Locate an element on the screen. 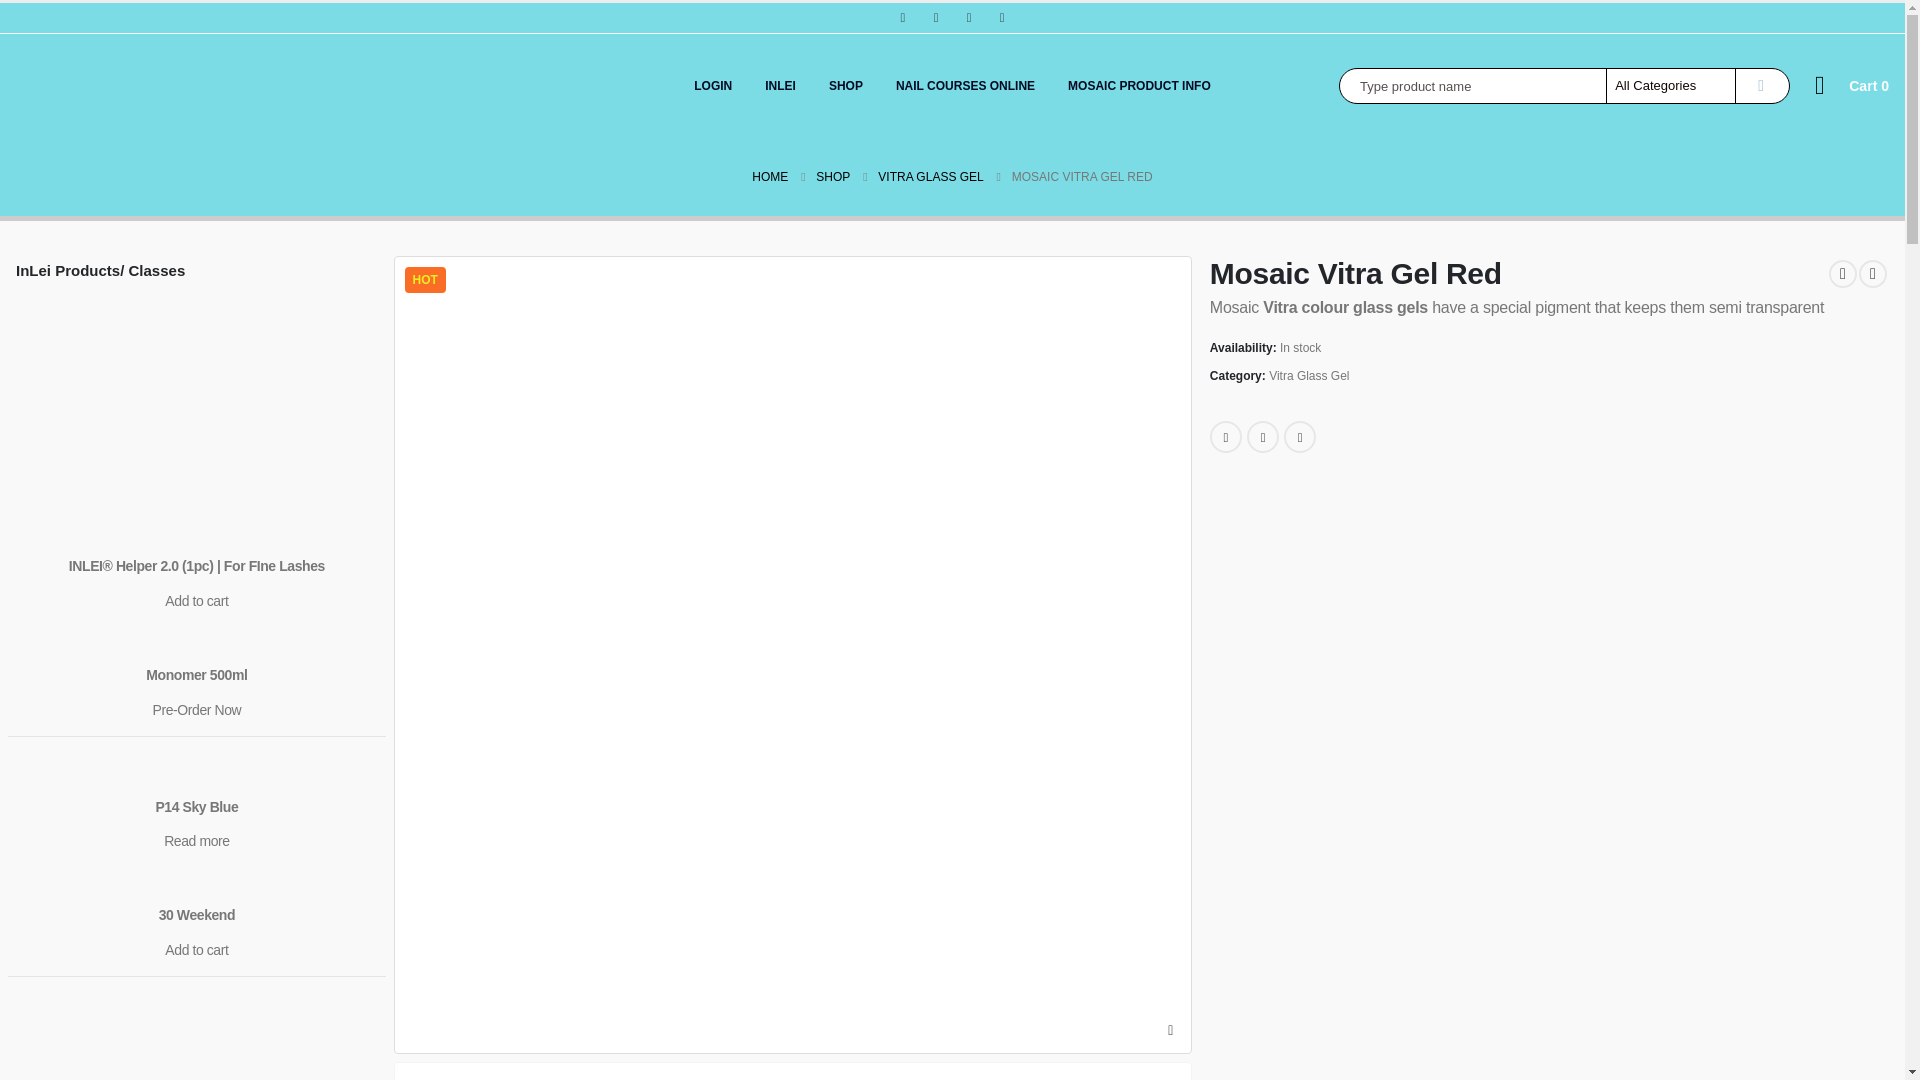 This screenshot has height=1080, width=1920. Mosaic Vitra Gel Red is located at coordinates (792, 1072).